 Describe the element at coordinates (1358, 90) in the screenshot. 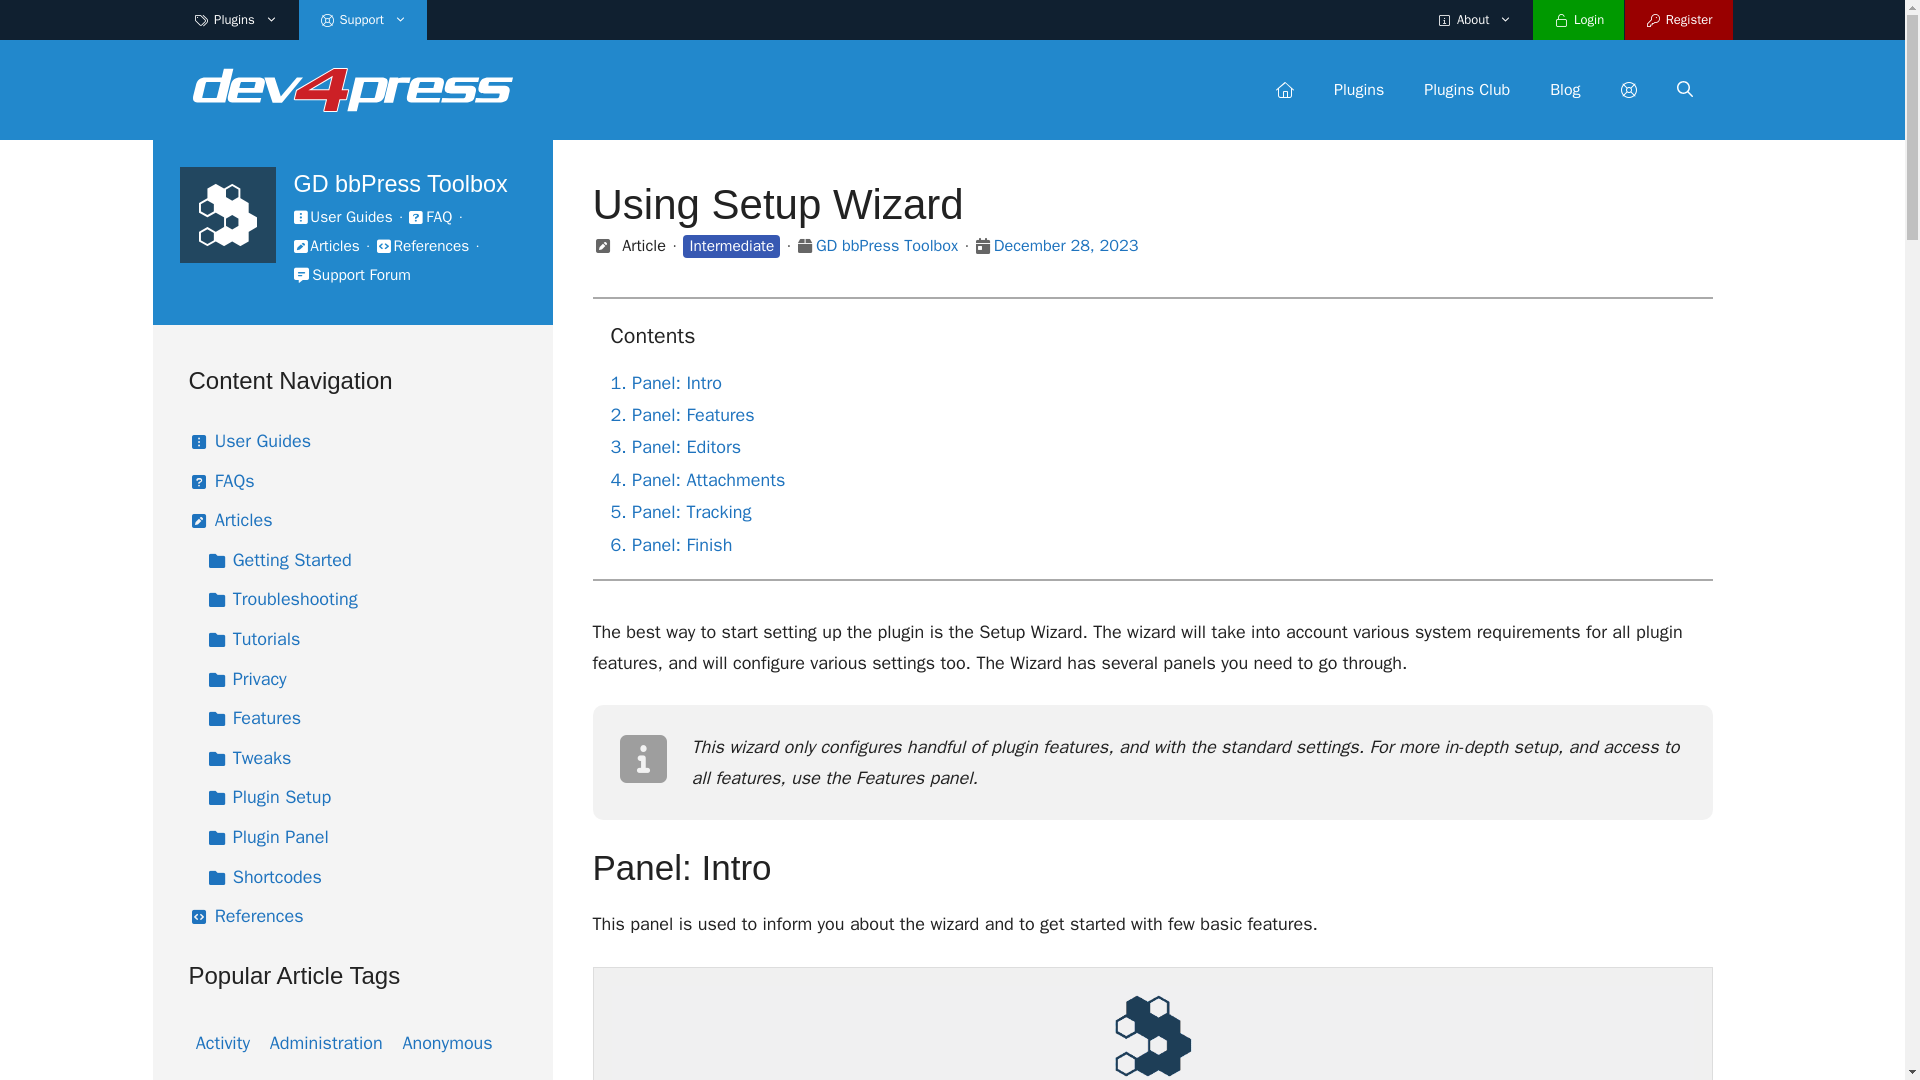

I see `Plugins` at that location.